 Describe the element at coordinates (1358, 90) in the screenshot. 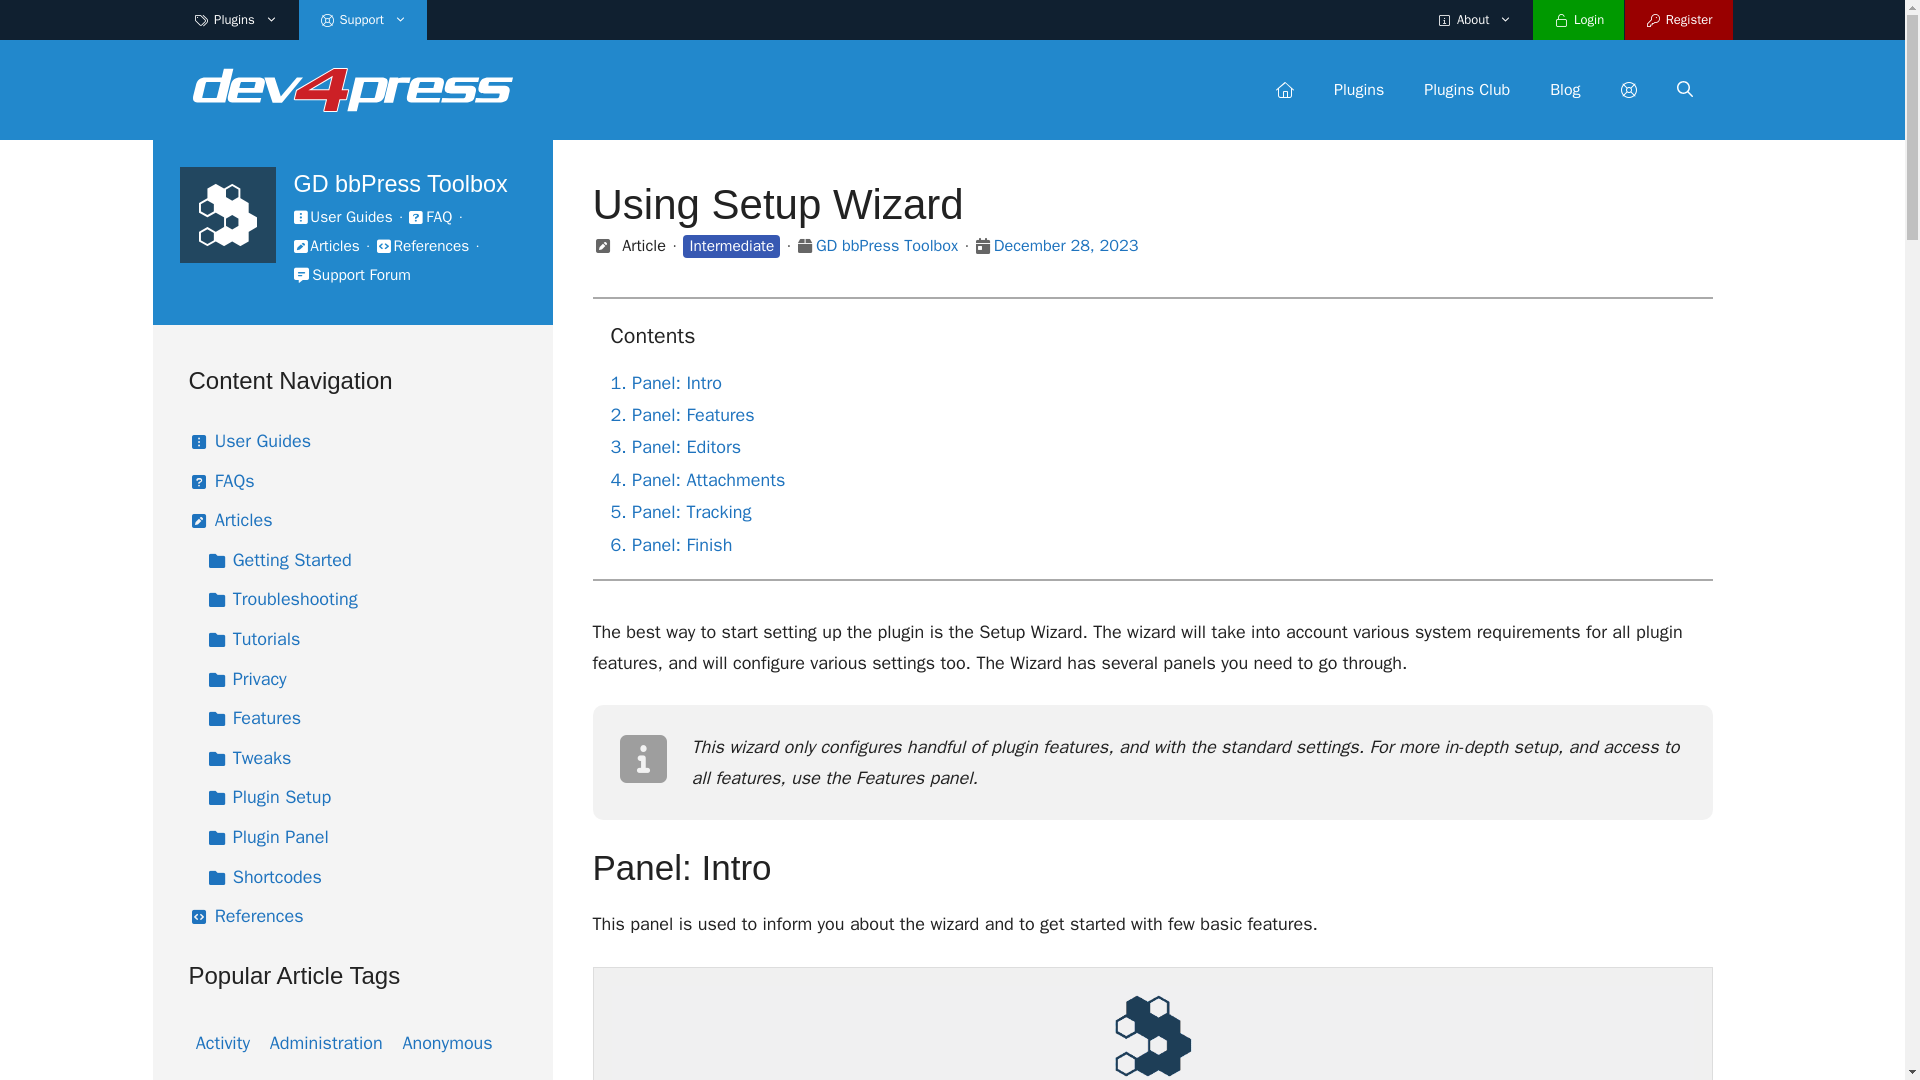

I see `Plugins` at that location.